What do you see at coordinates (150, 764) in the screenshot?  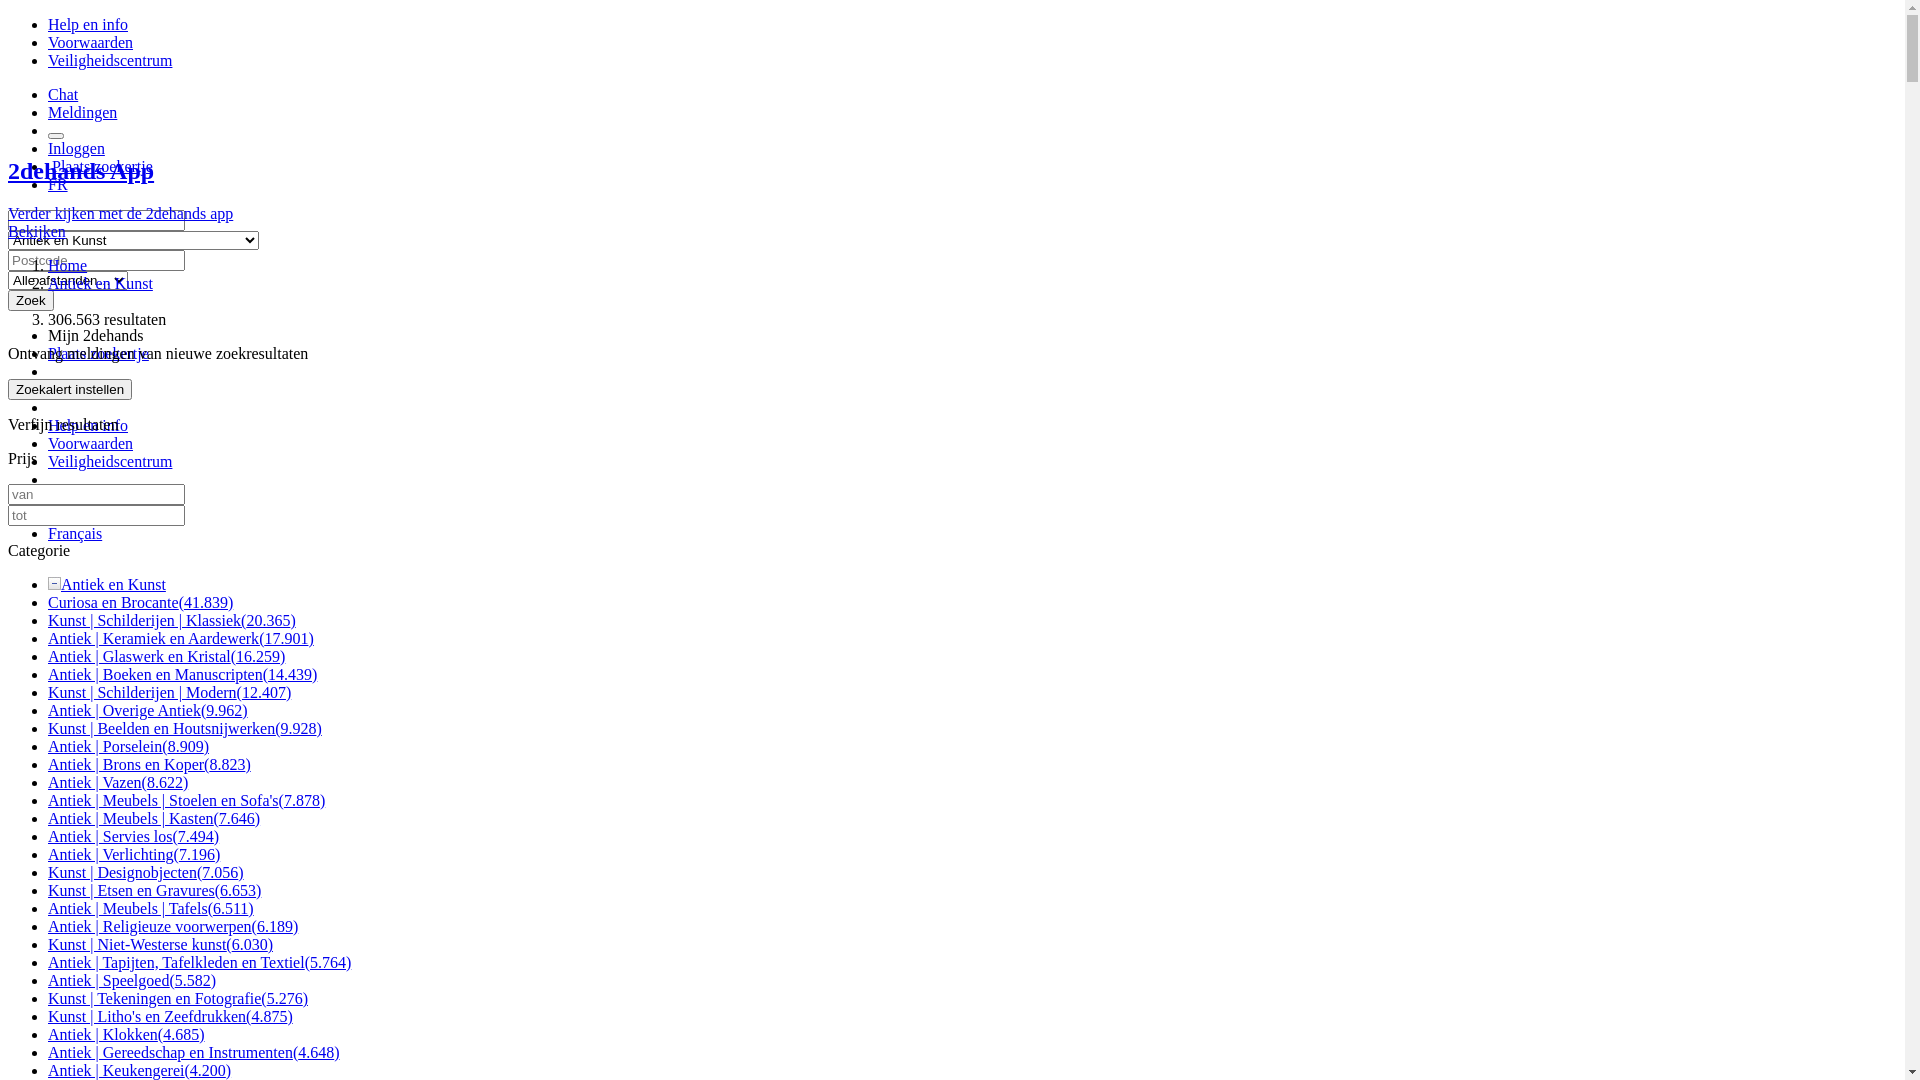 I see `Antiek | Brons en Koper(8.823)` at bounding box center [150, 764].